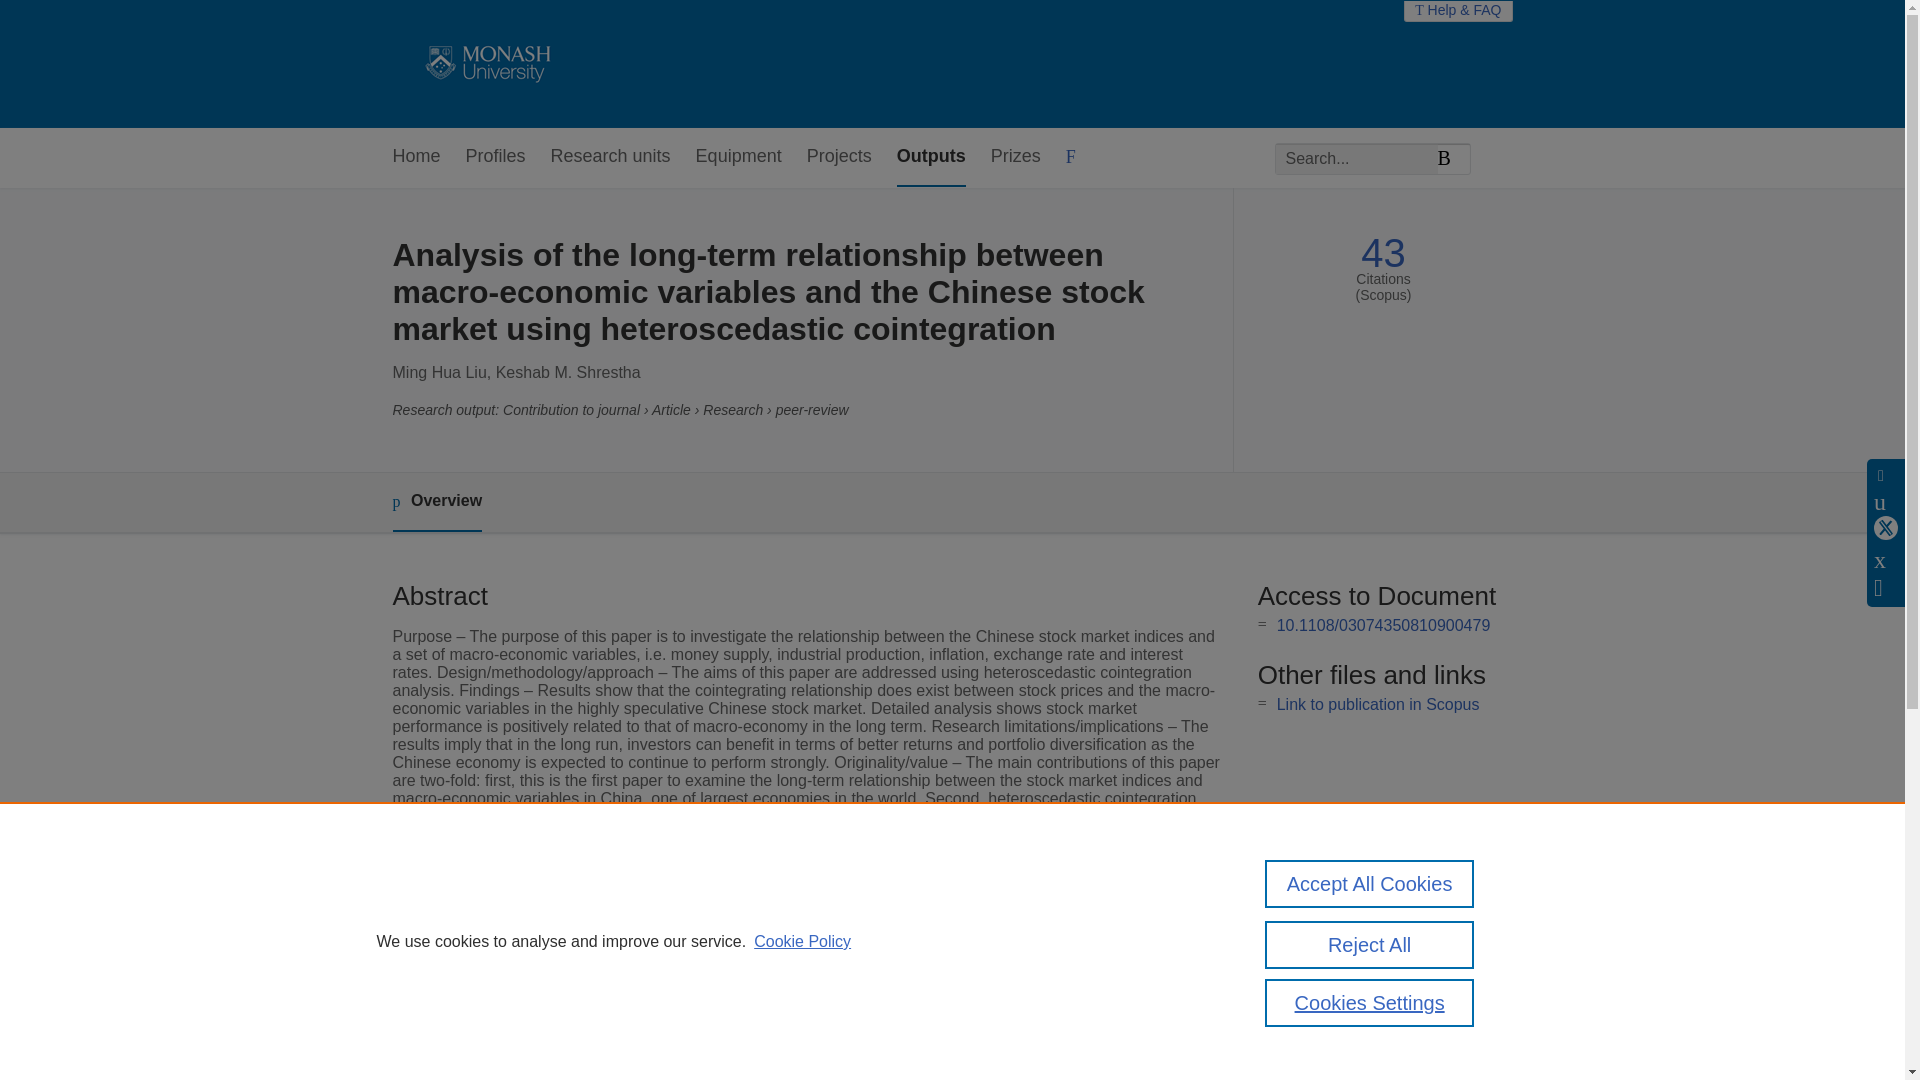  What do you see at coordinates (744, 936) in the screenshot?
I see `Managerial Finance` at bounding box center [744, 936].